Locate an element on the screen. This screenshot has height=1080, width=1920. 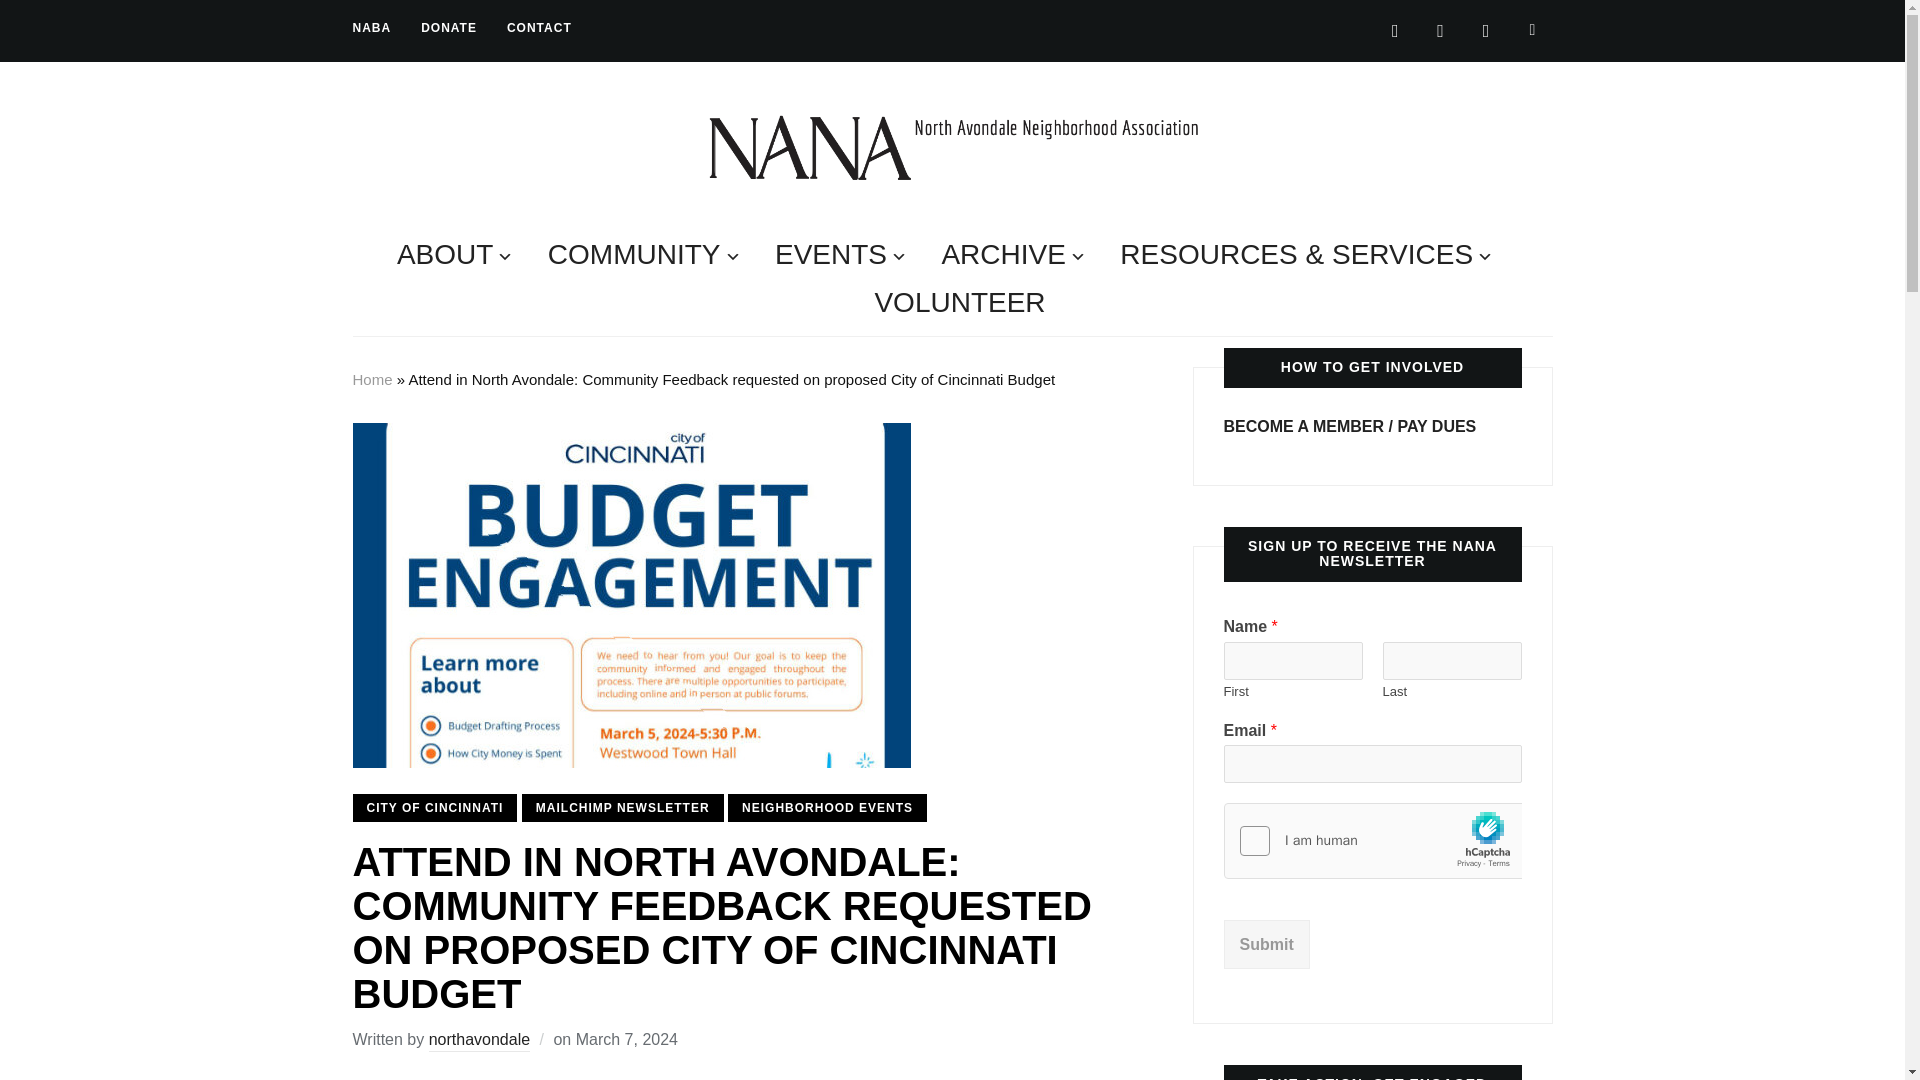
Widget containing checkbox for hCaptcha security challenge is located at coordinates (1373, 842).